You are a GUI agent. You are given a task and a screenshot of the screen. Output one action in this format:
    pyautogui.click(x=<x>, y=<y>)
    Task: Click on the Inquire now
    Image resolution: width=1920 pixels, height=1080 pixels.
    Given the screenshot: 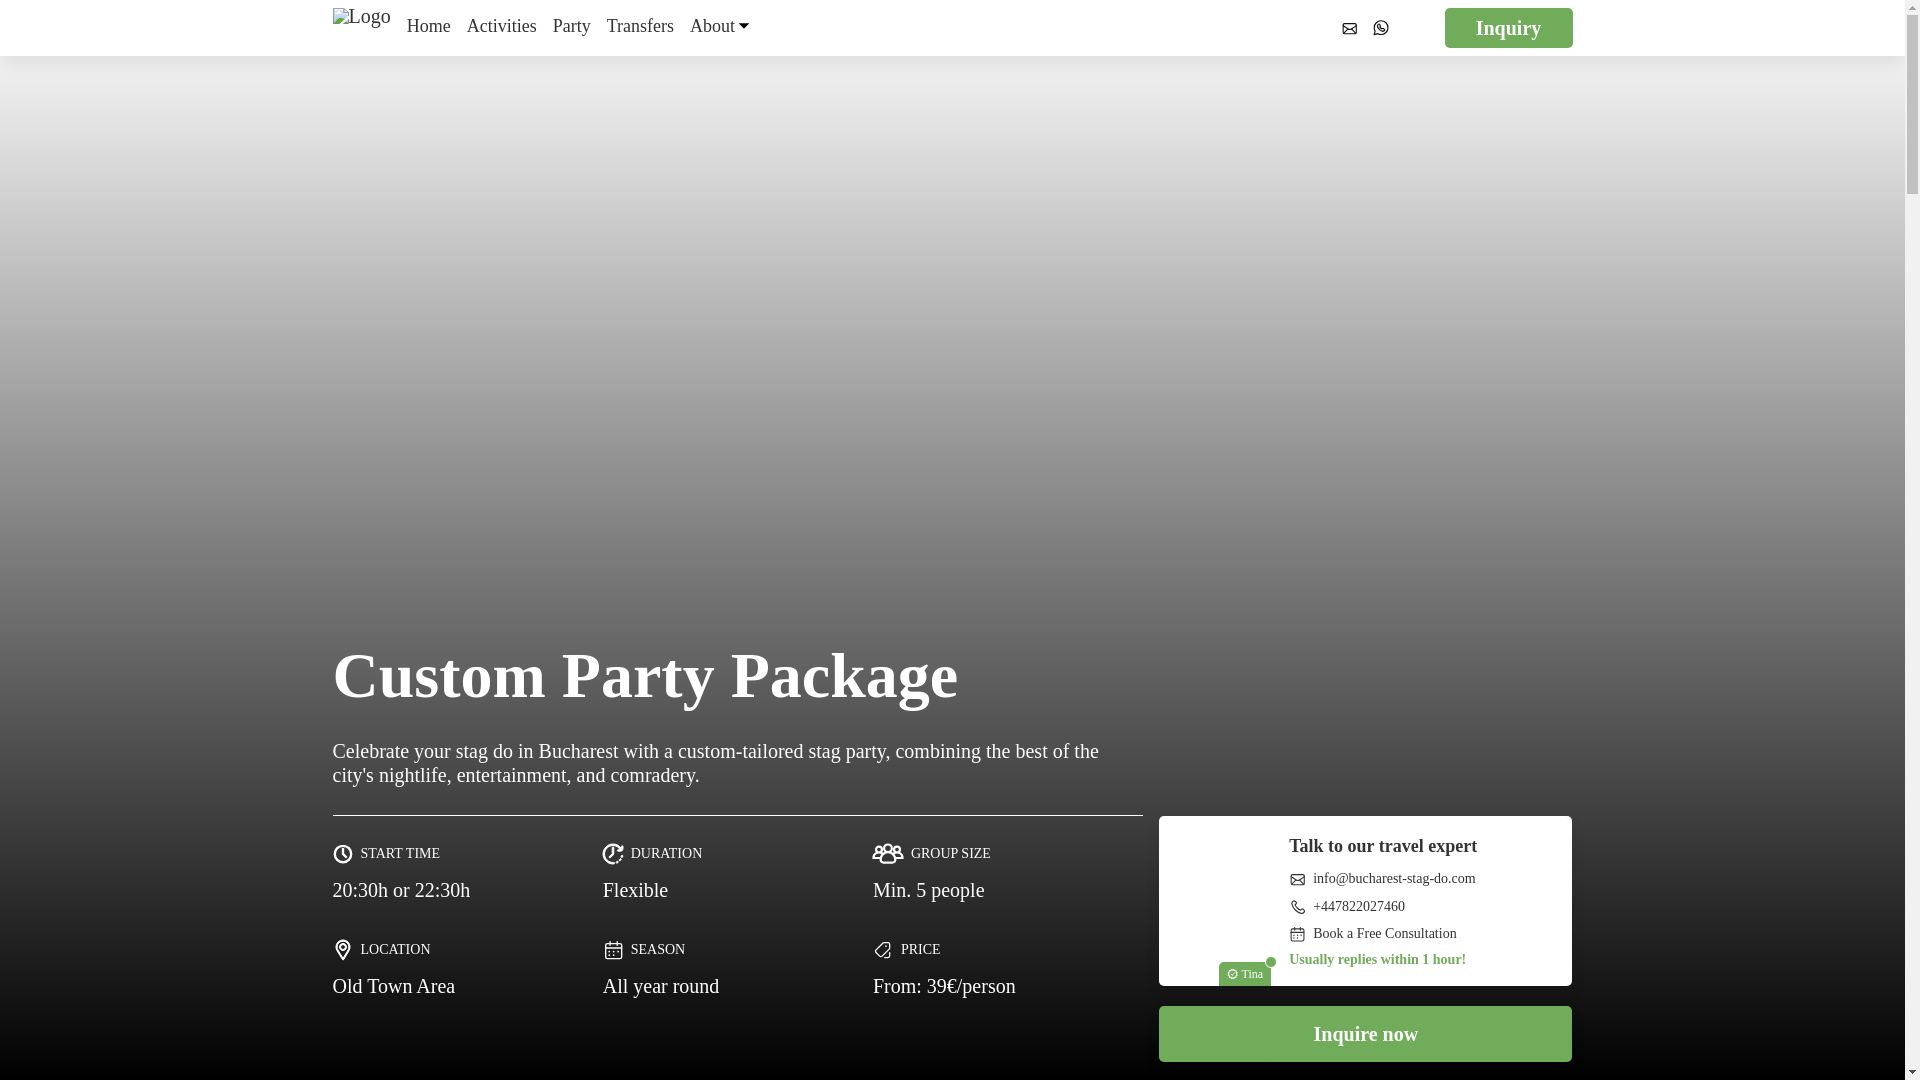 What is the action you would take?
    pyautogui.click(x=1366, y=1033)
    